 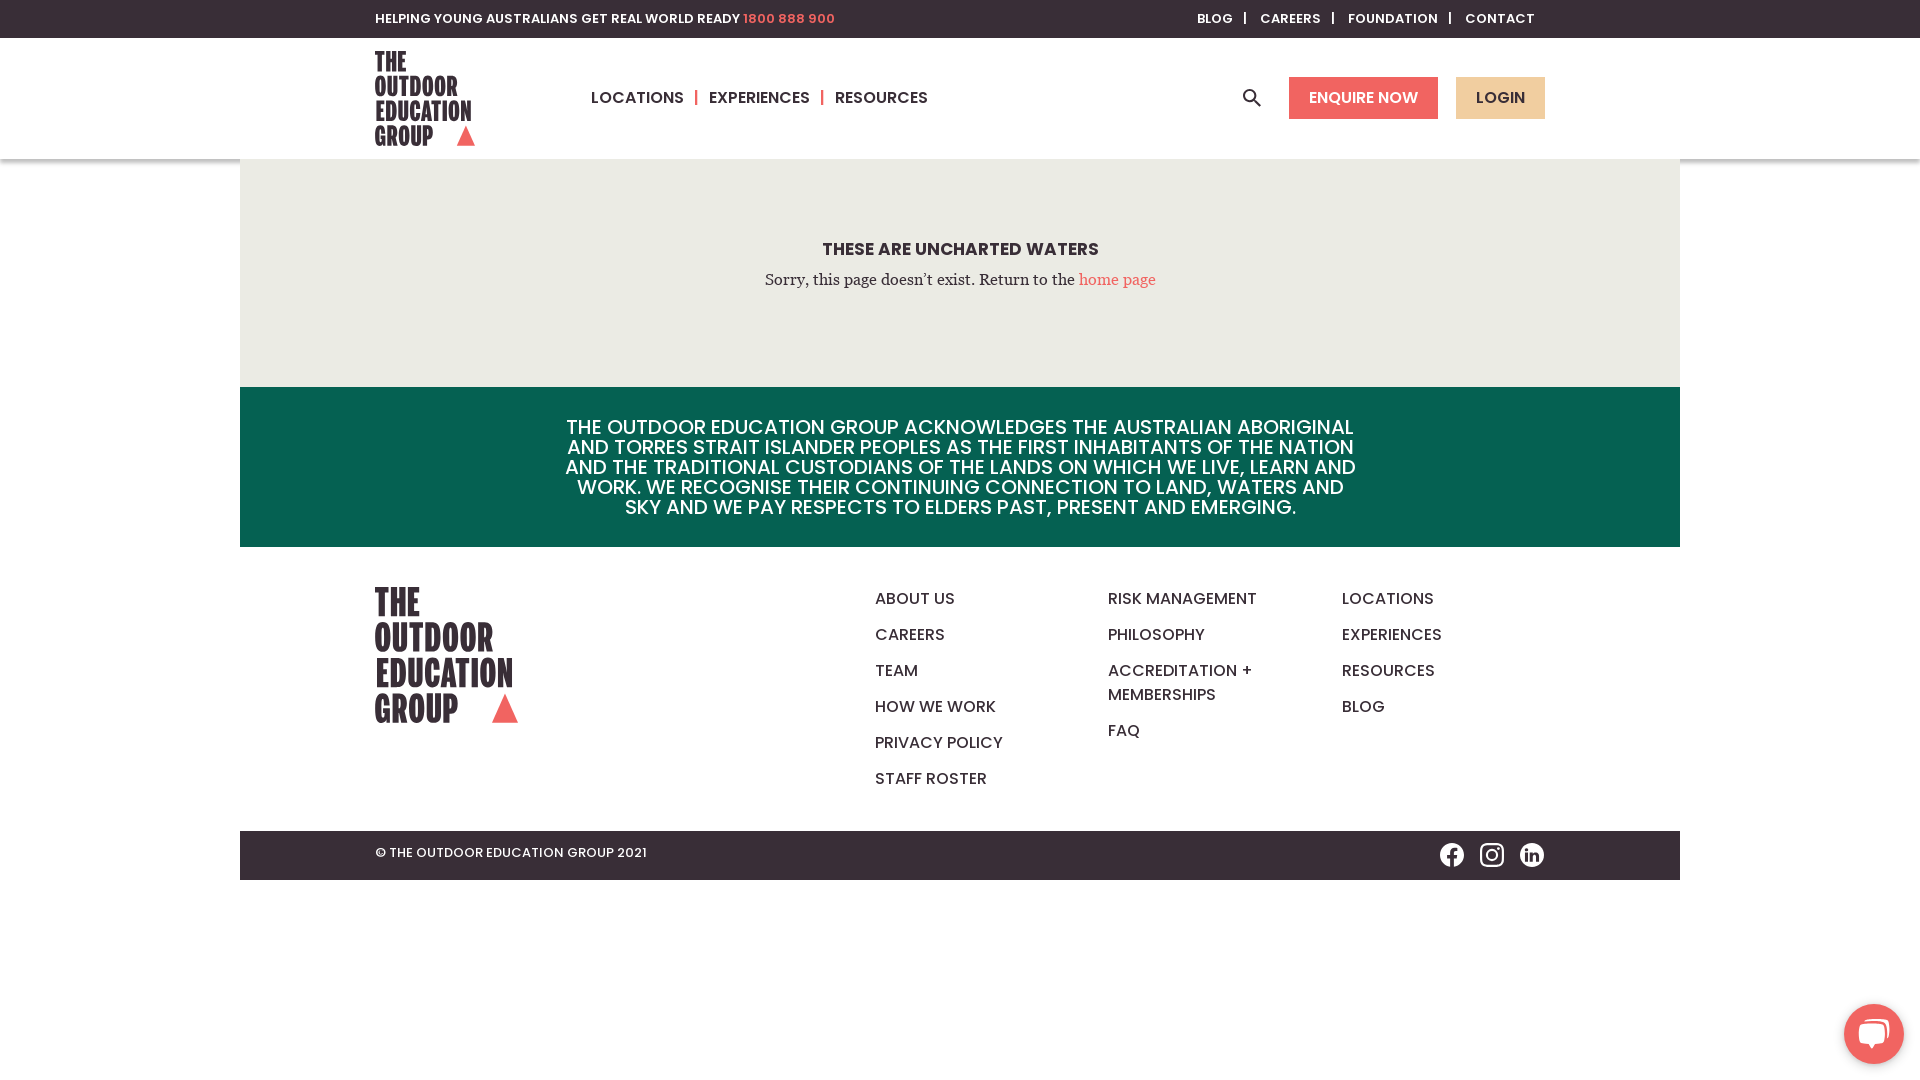 I want to click on RESOURCES, so click(x=882, y=98).